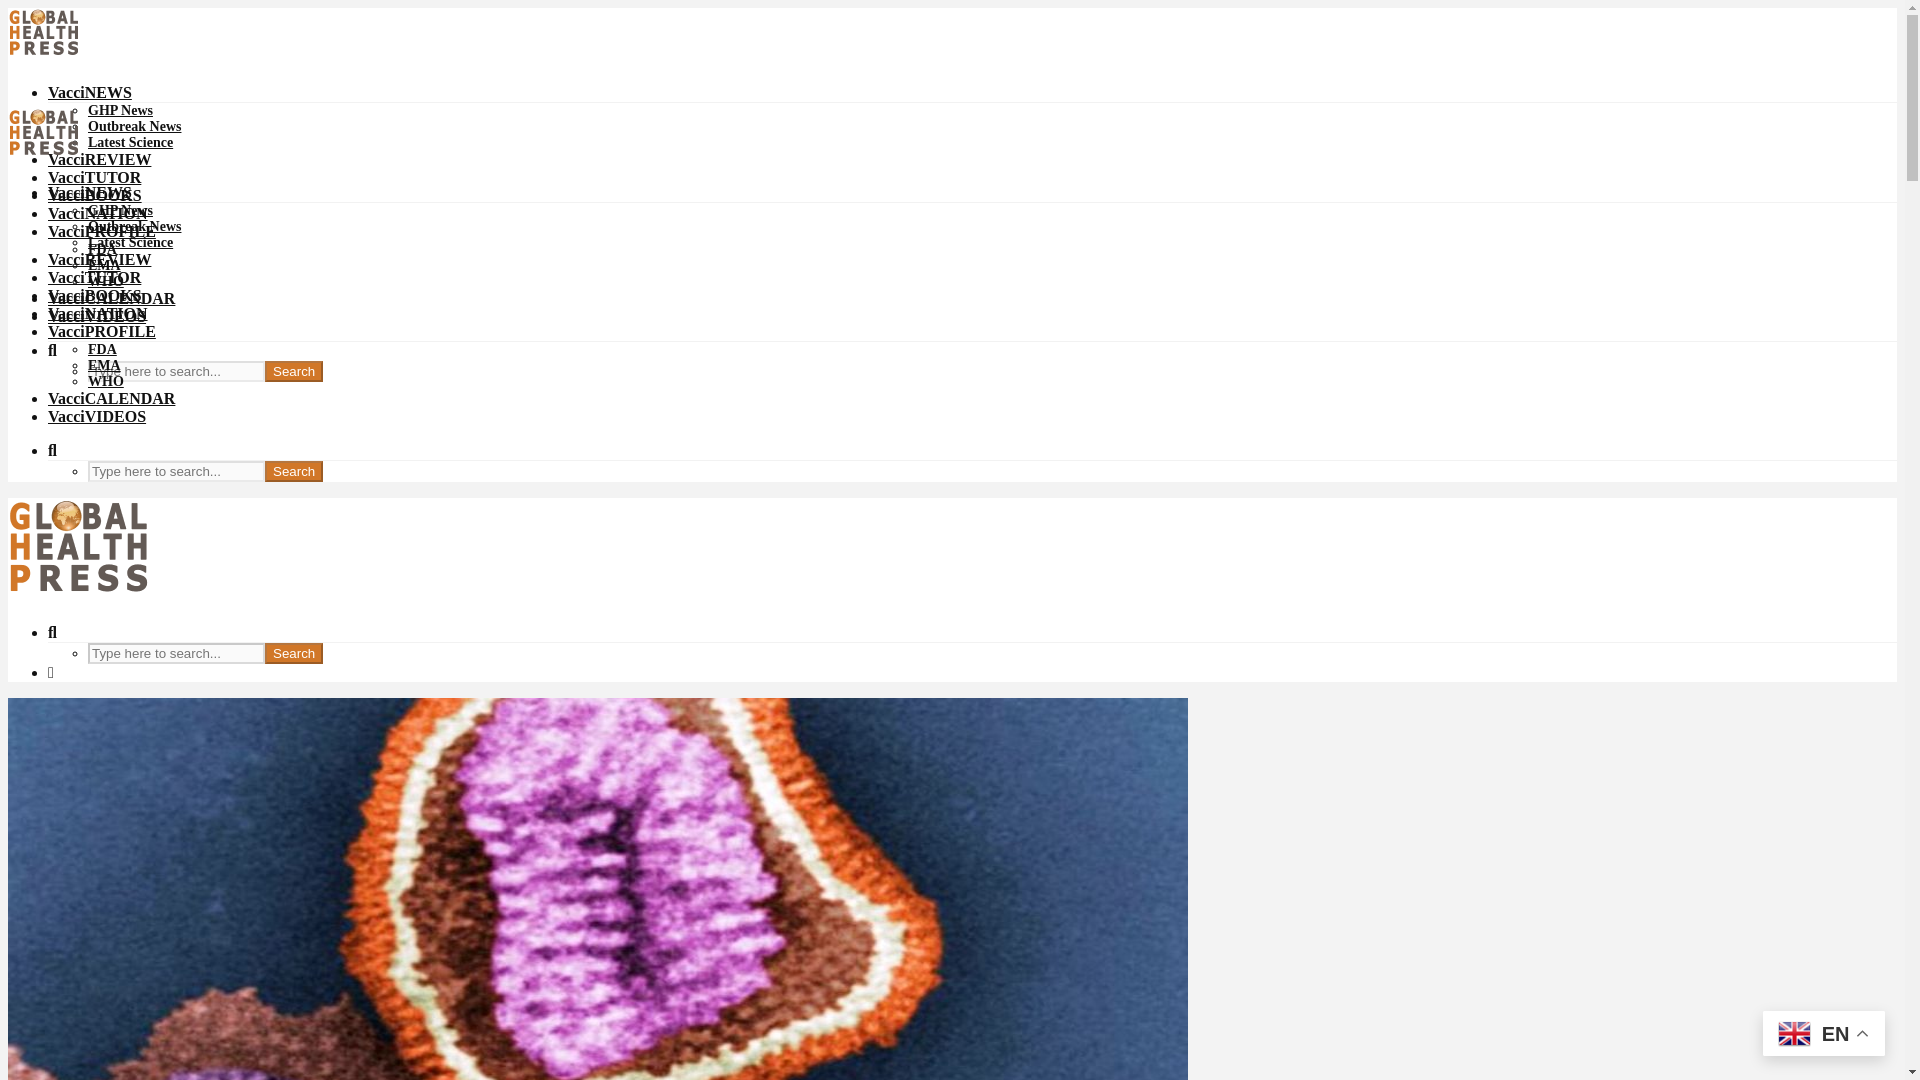 Image resolution: width=1920 pixels, height=1080 pixels. What do you see at coordinates (96, 316) in the screenshot?
I see `VacciVIDEOS` at bounding box center [96, 316].